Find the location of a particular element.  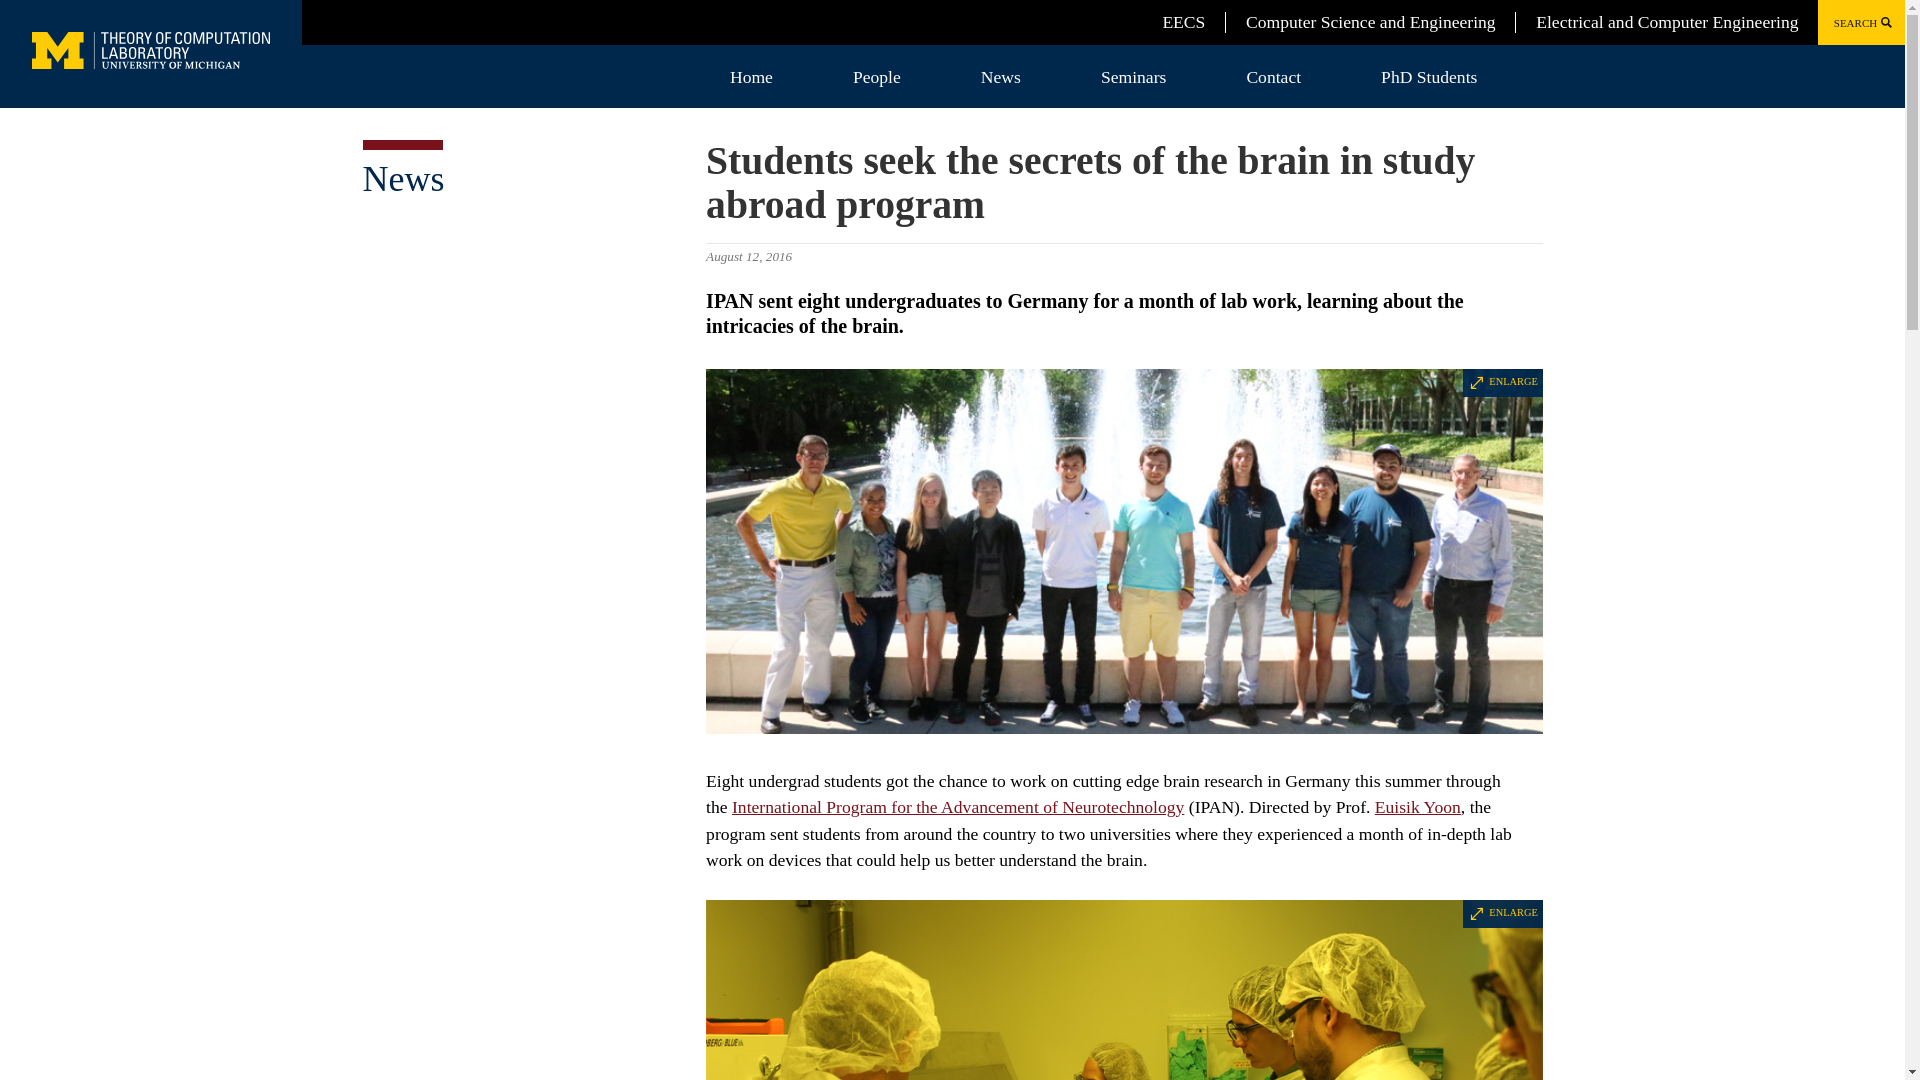

Seminars is located at coordinates (1133, 76).